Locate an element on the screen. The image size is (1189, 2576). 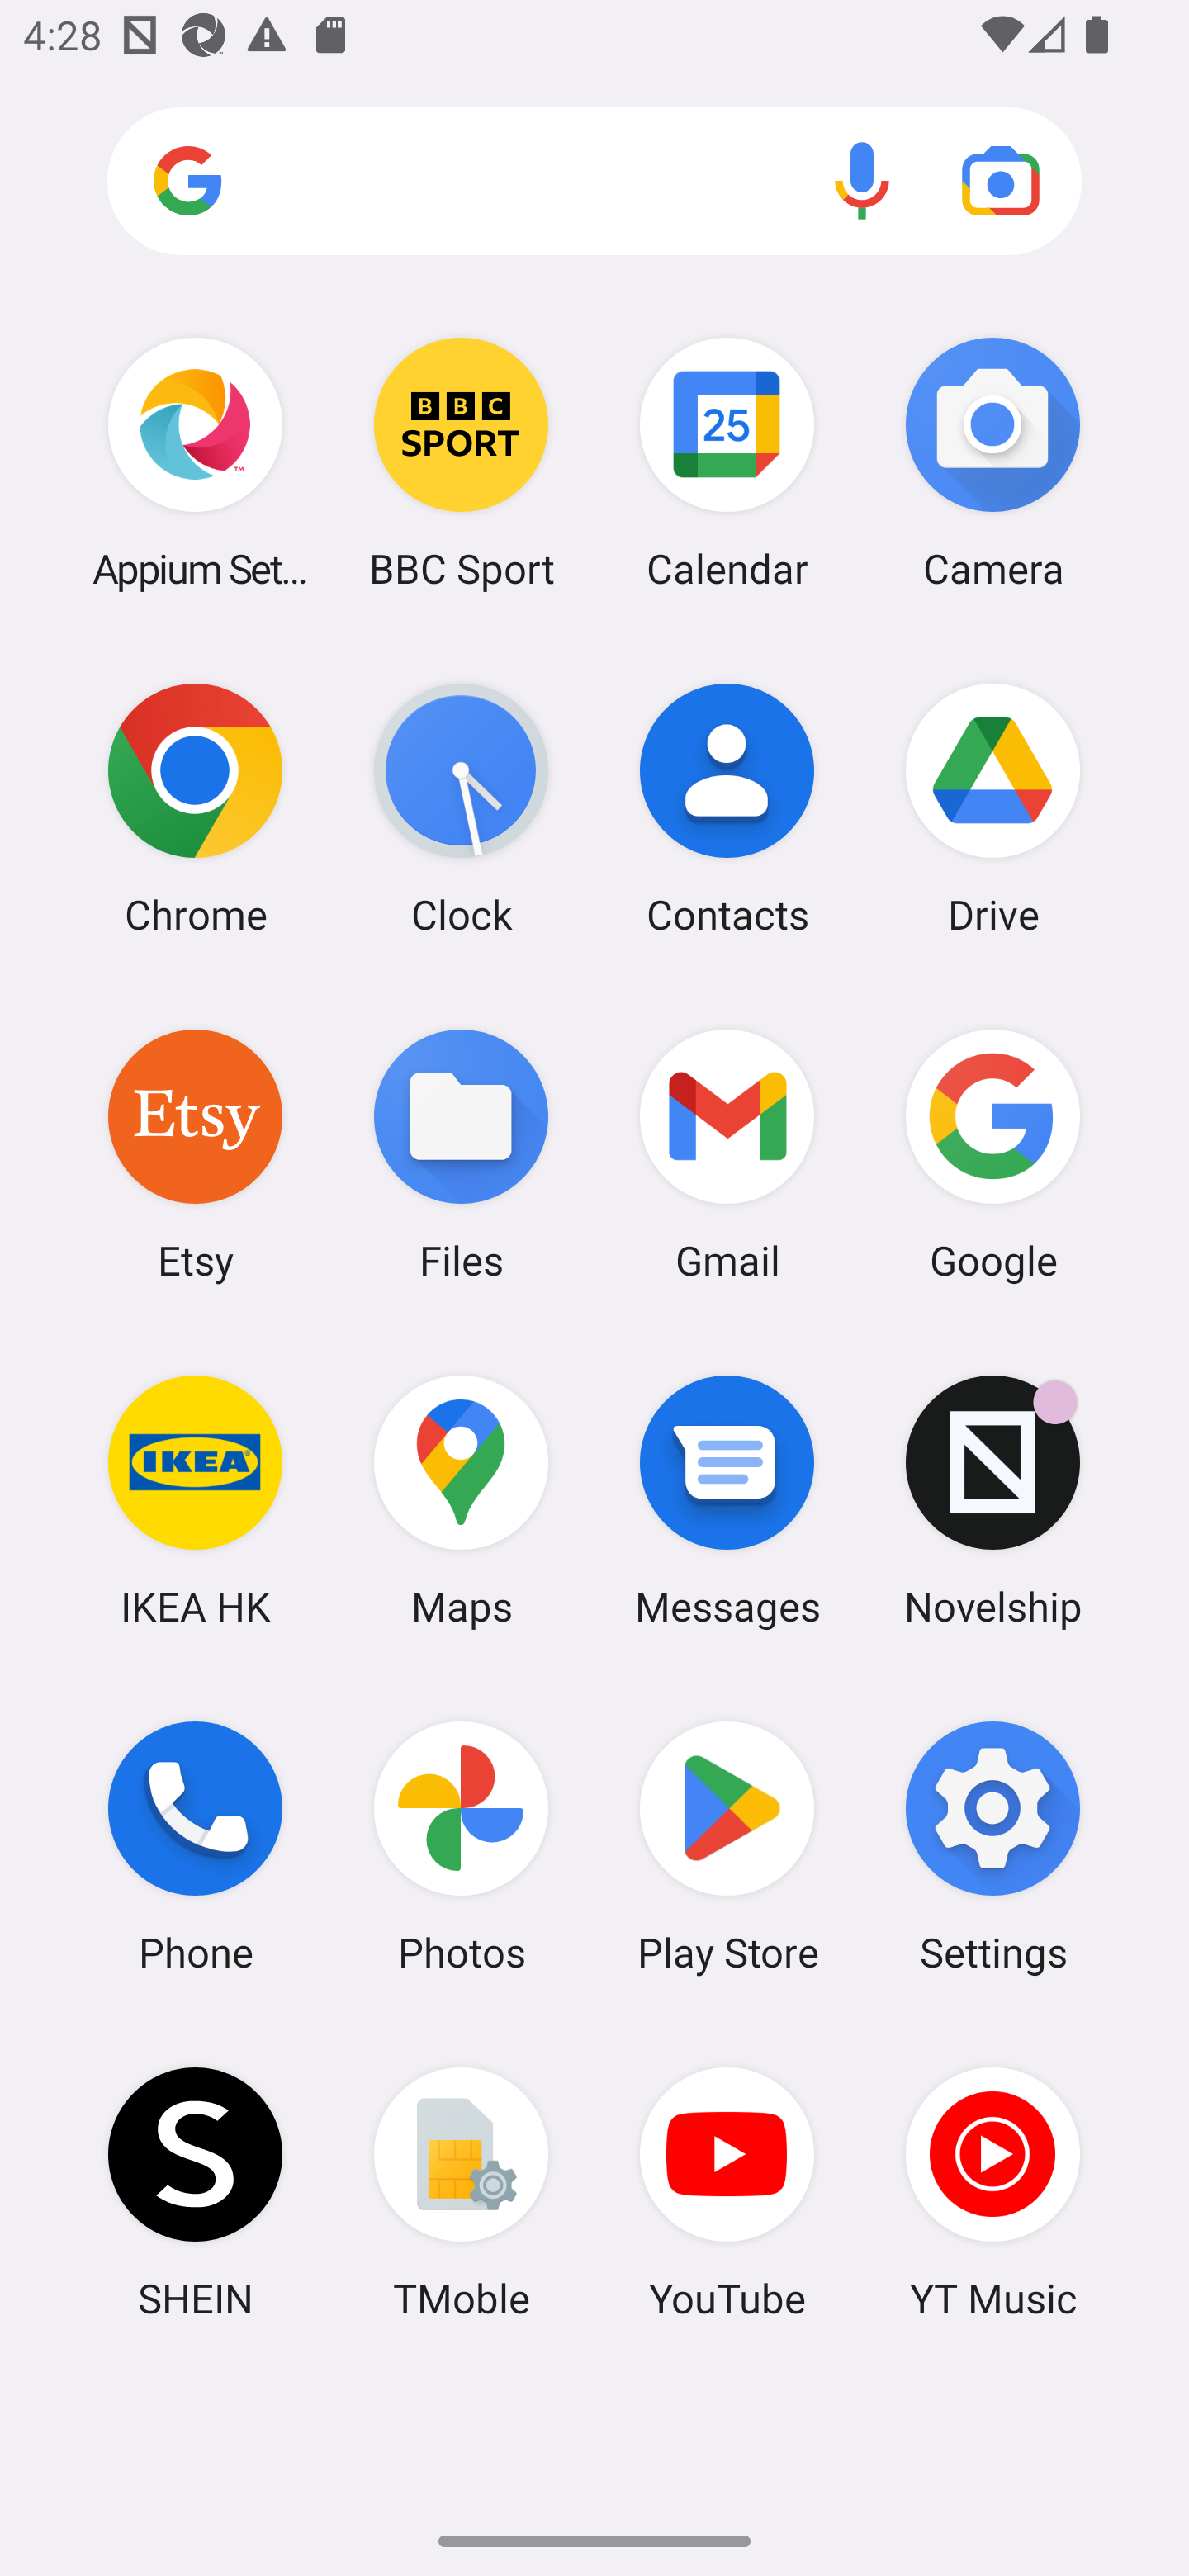
Phone is located at coordinates (195, 1847).